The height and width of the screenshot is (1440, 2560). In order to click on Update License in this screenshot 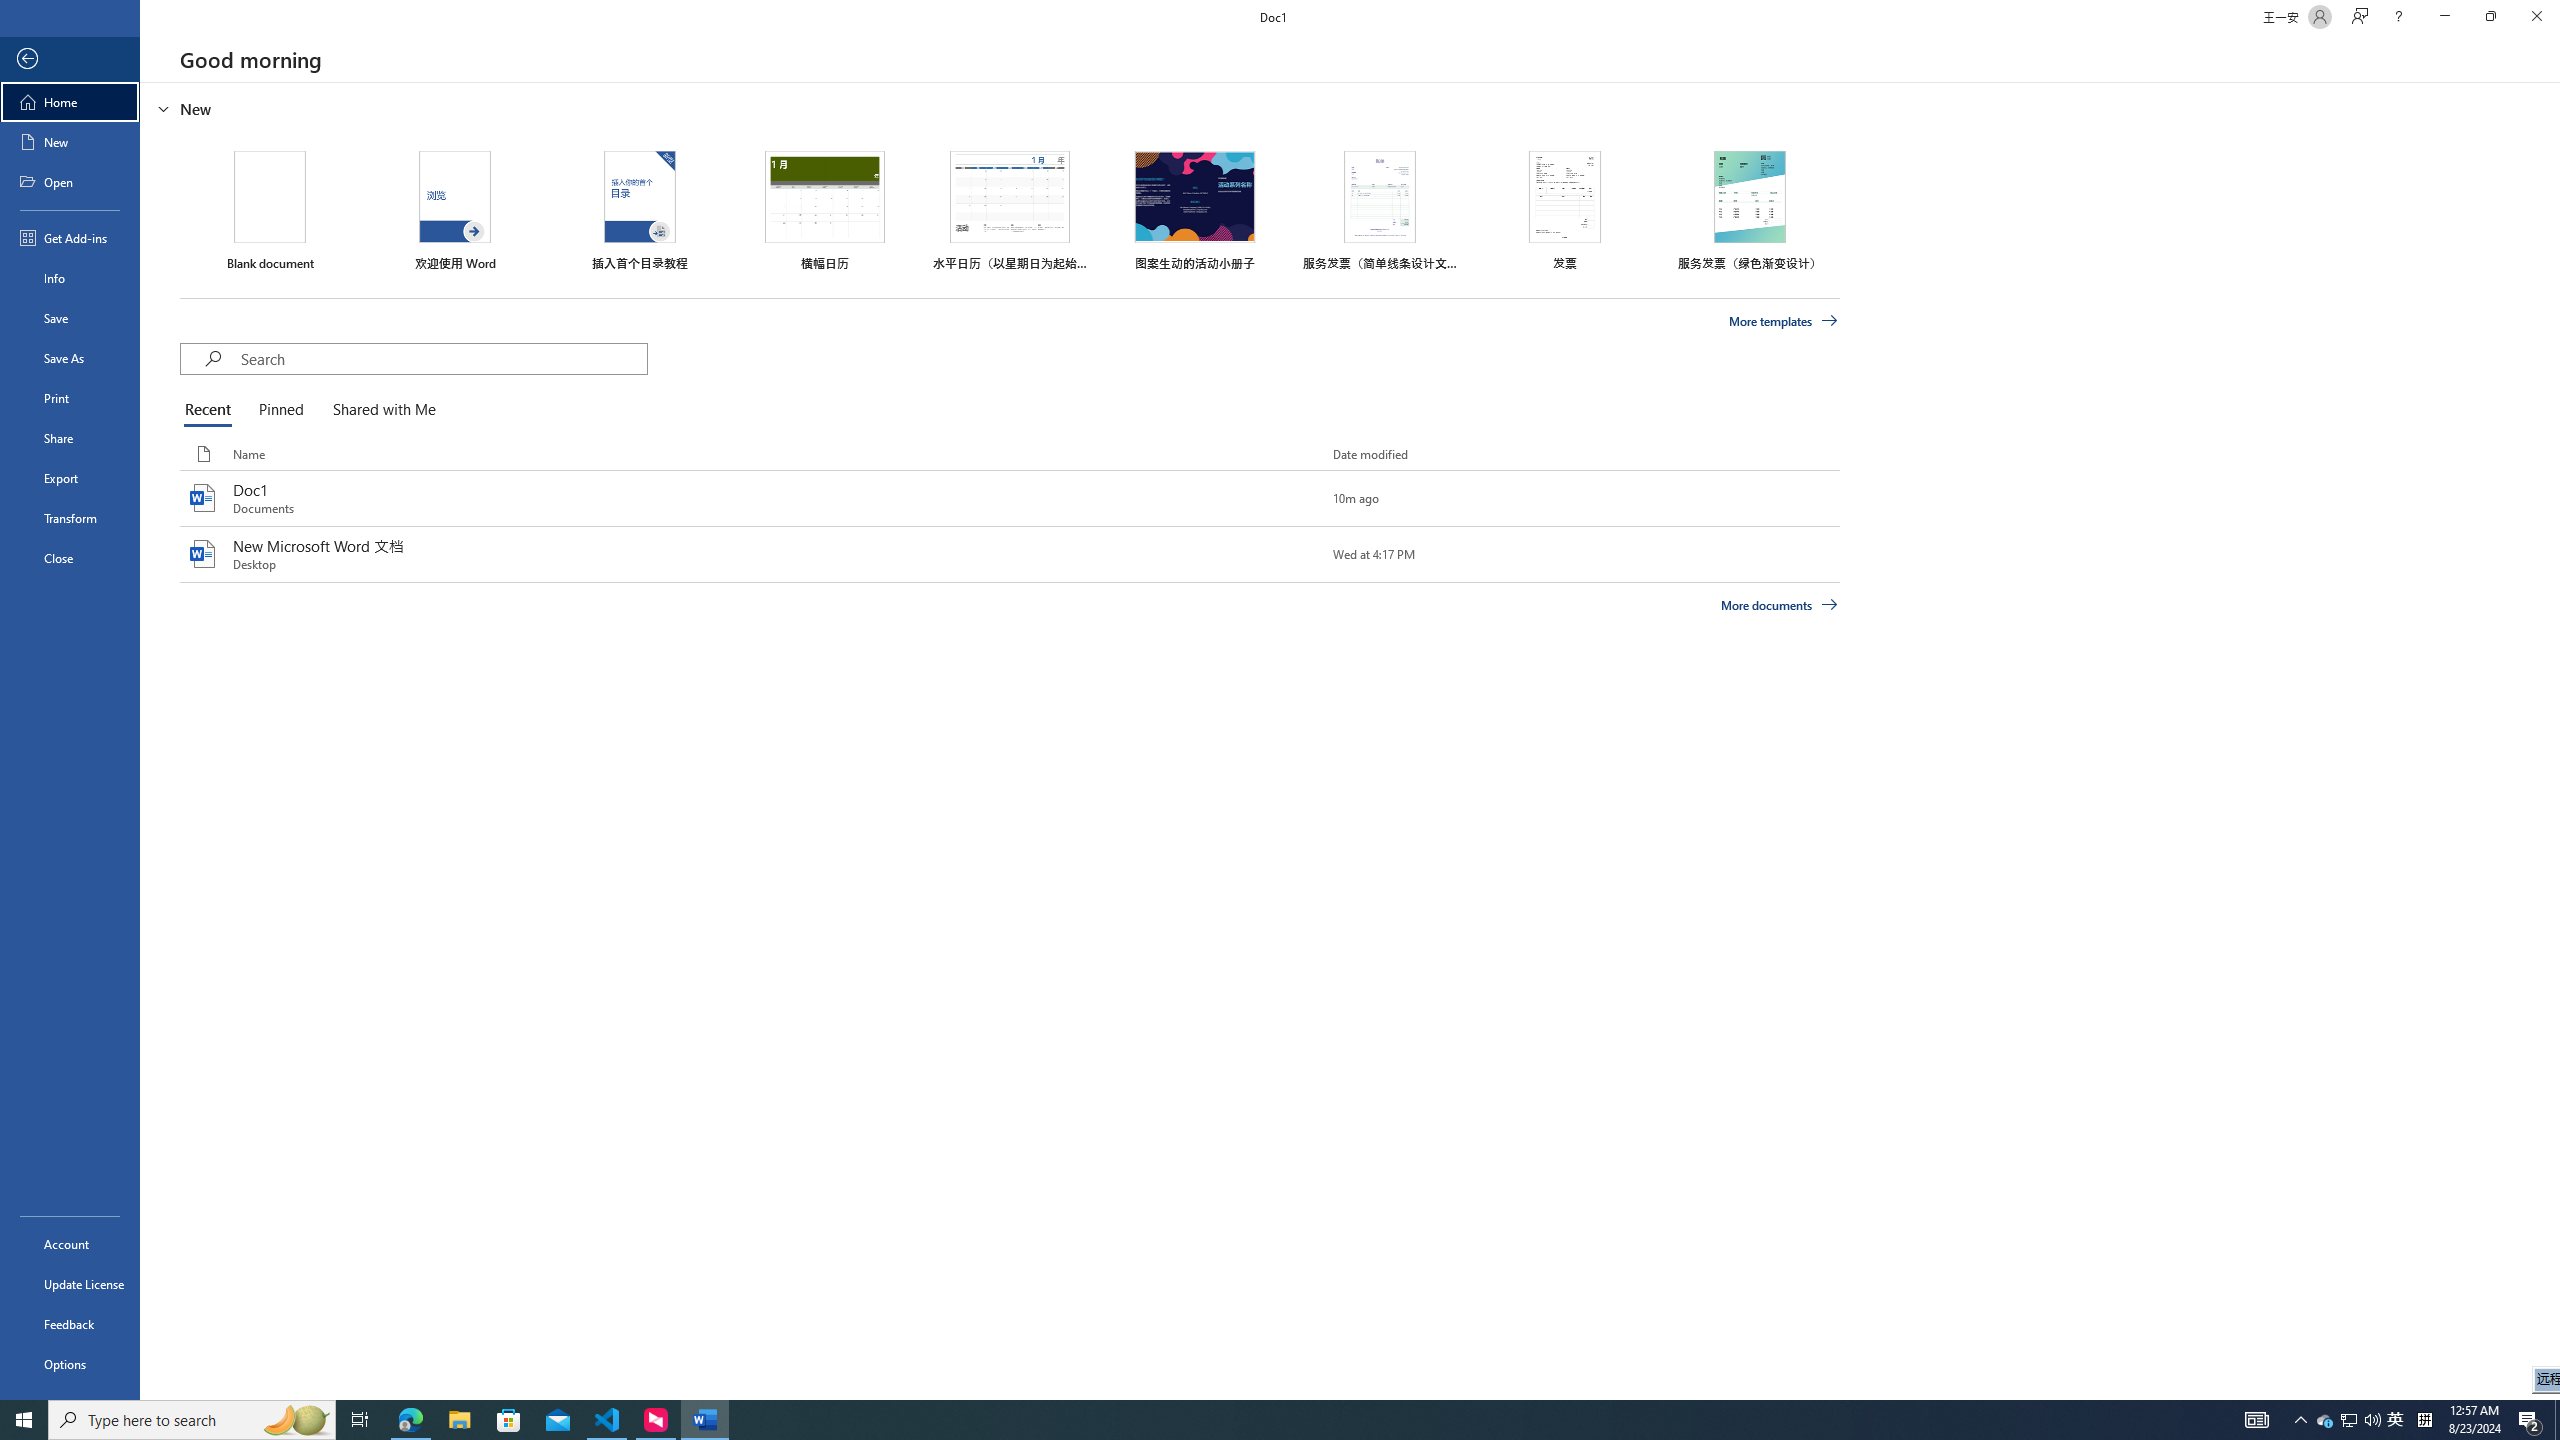, I will do `click(70, 1284)`.